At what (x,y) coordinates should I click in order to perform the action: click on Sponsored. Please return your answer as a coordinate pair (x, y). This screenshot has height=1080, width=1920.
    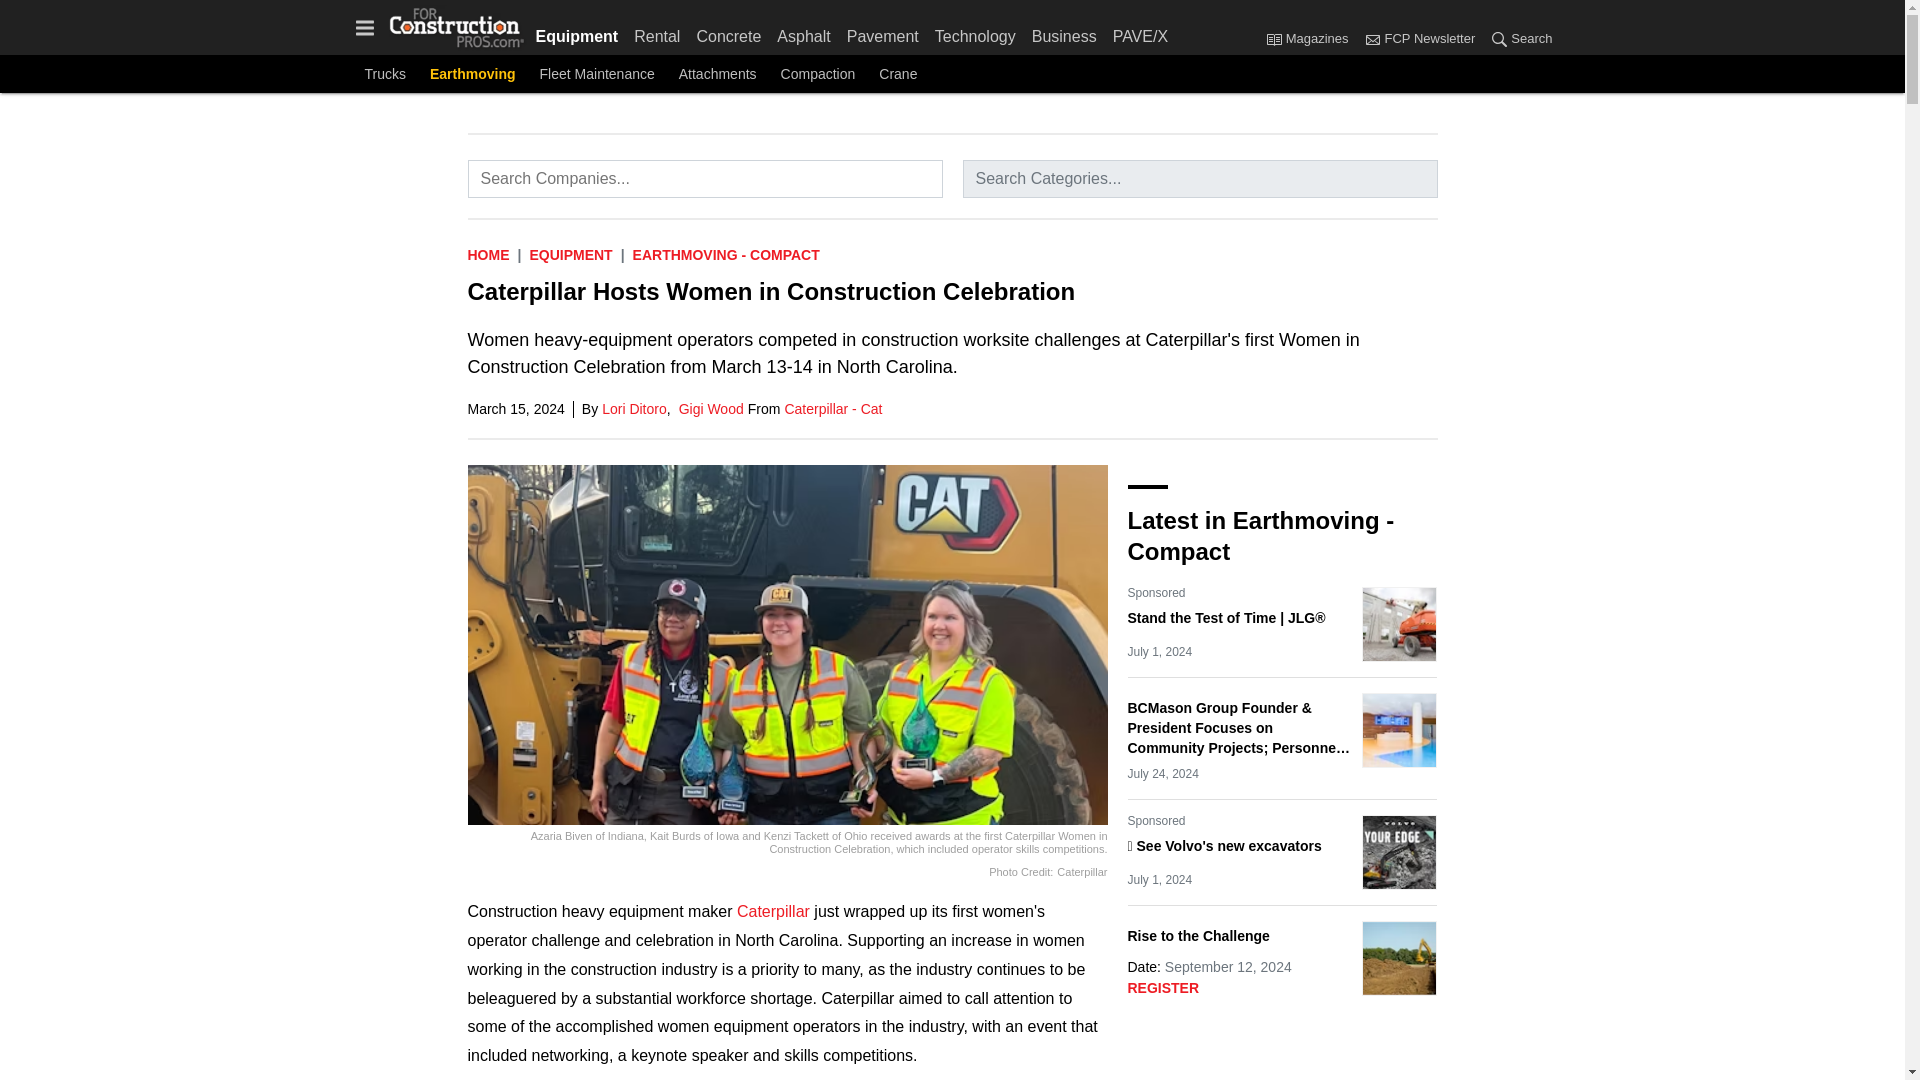
    Looking at the image, I should click on (1157, 592).